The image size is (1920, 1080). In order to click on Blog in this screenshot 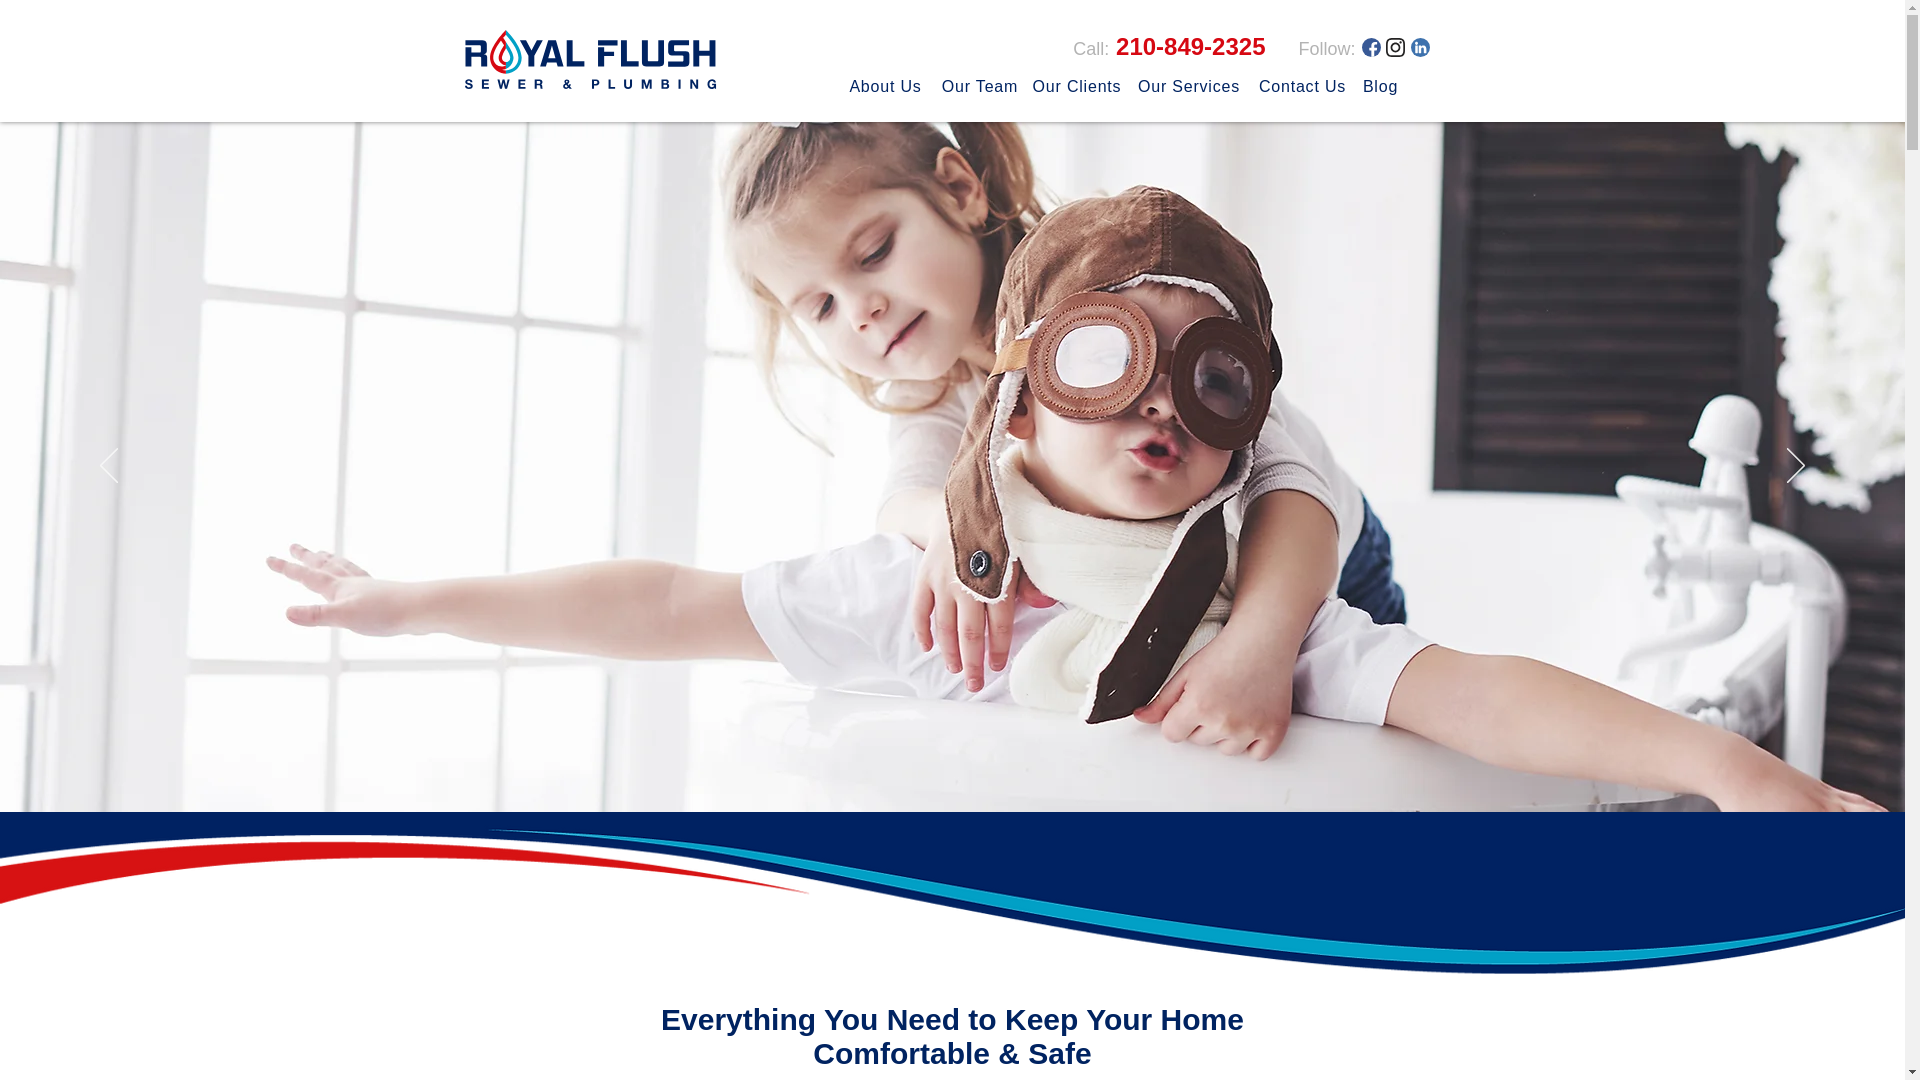, I will do `click(1380, 86)`.